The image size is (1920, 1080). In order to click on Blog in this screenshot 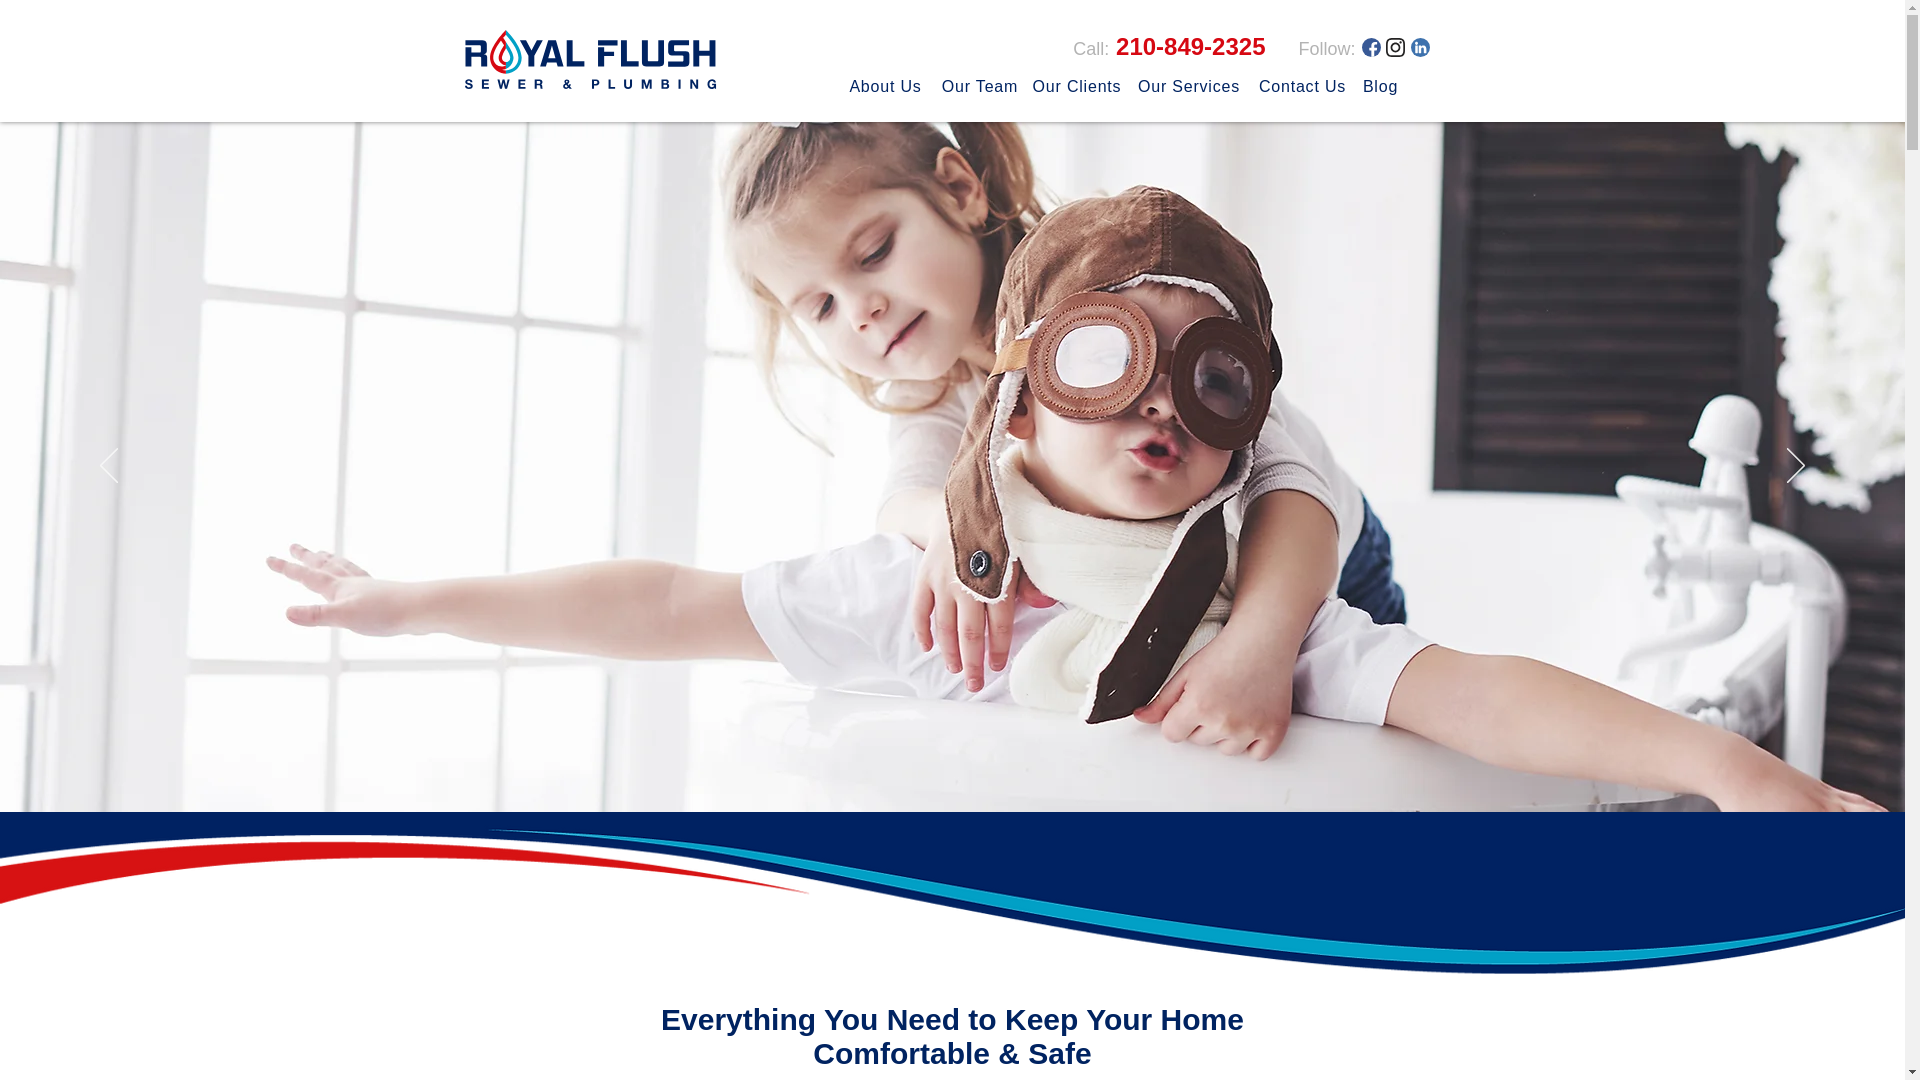, I will do `click(1380, 86)`.